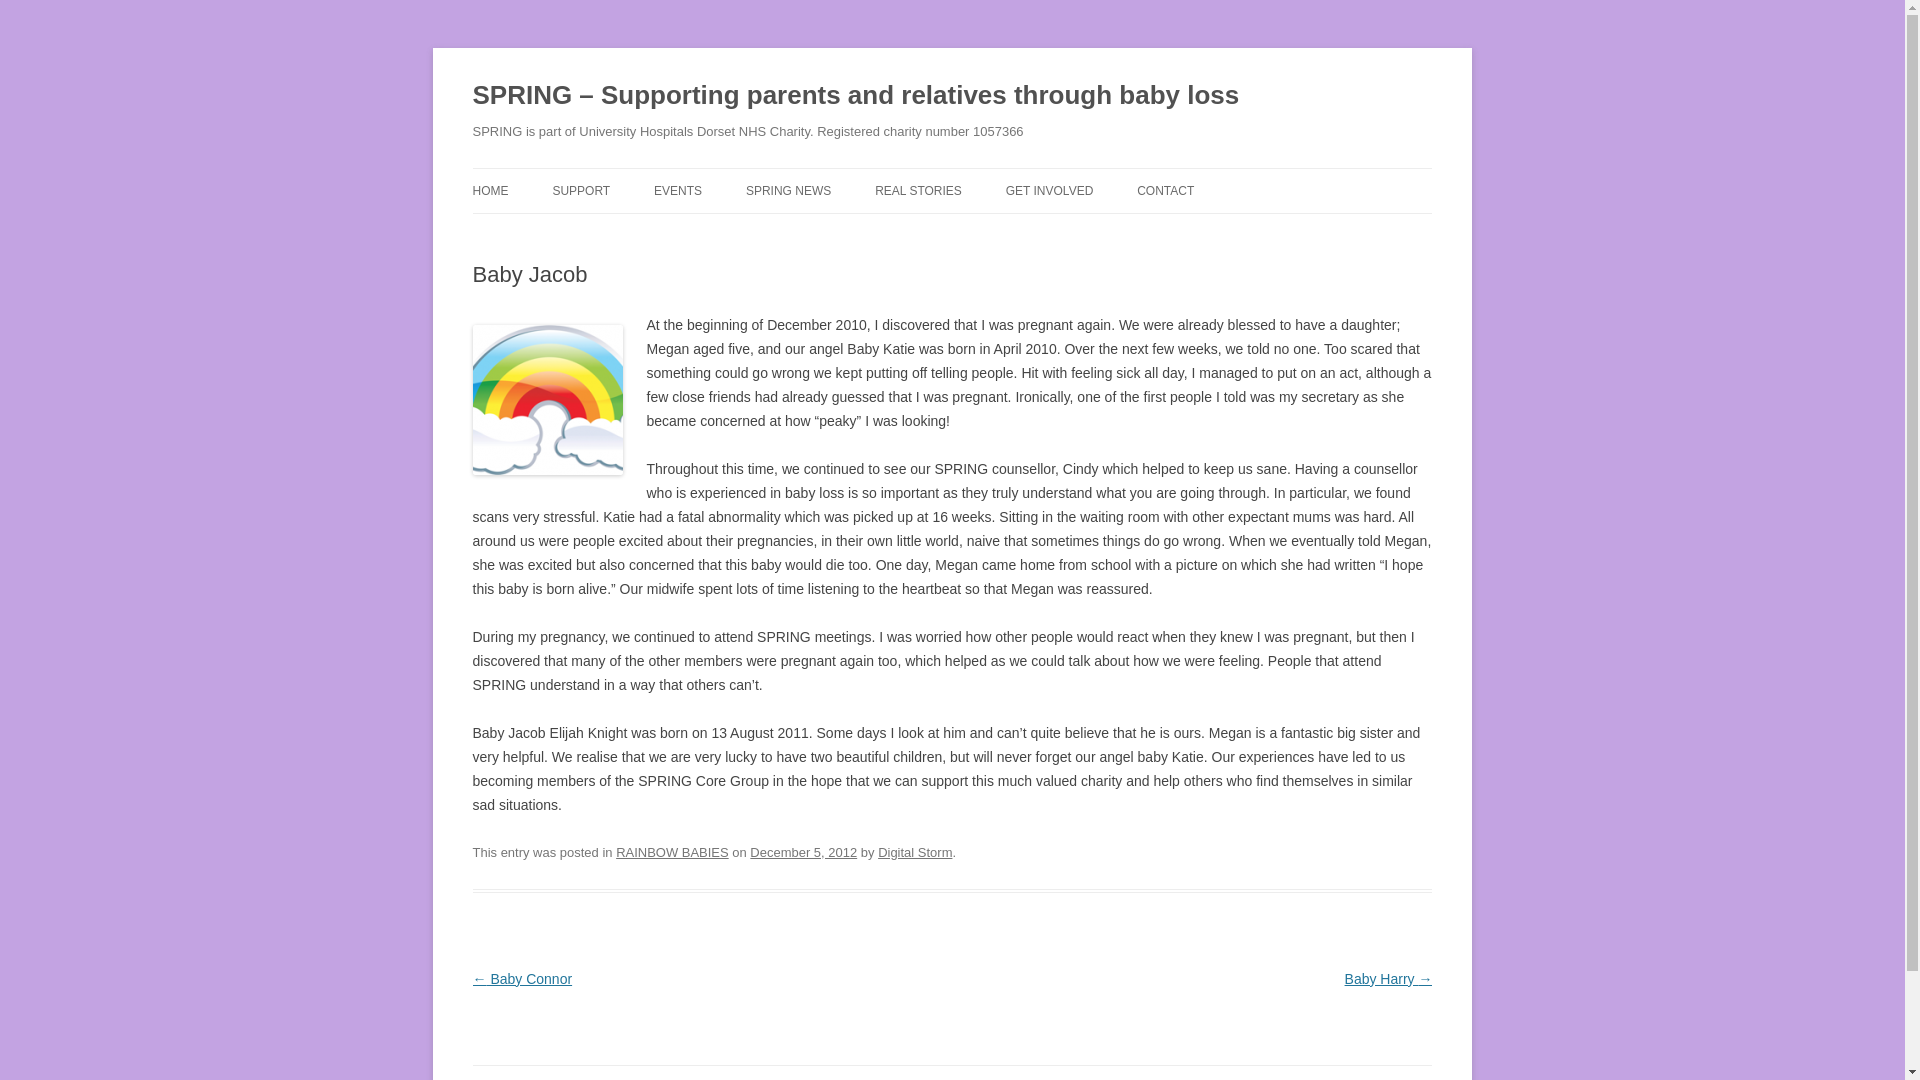  Describe the element at coordinates (975, 232) in the screenshot. I see `BABY MILA` at that location.